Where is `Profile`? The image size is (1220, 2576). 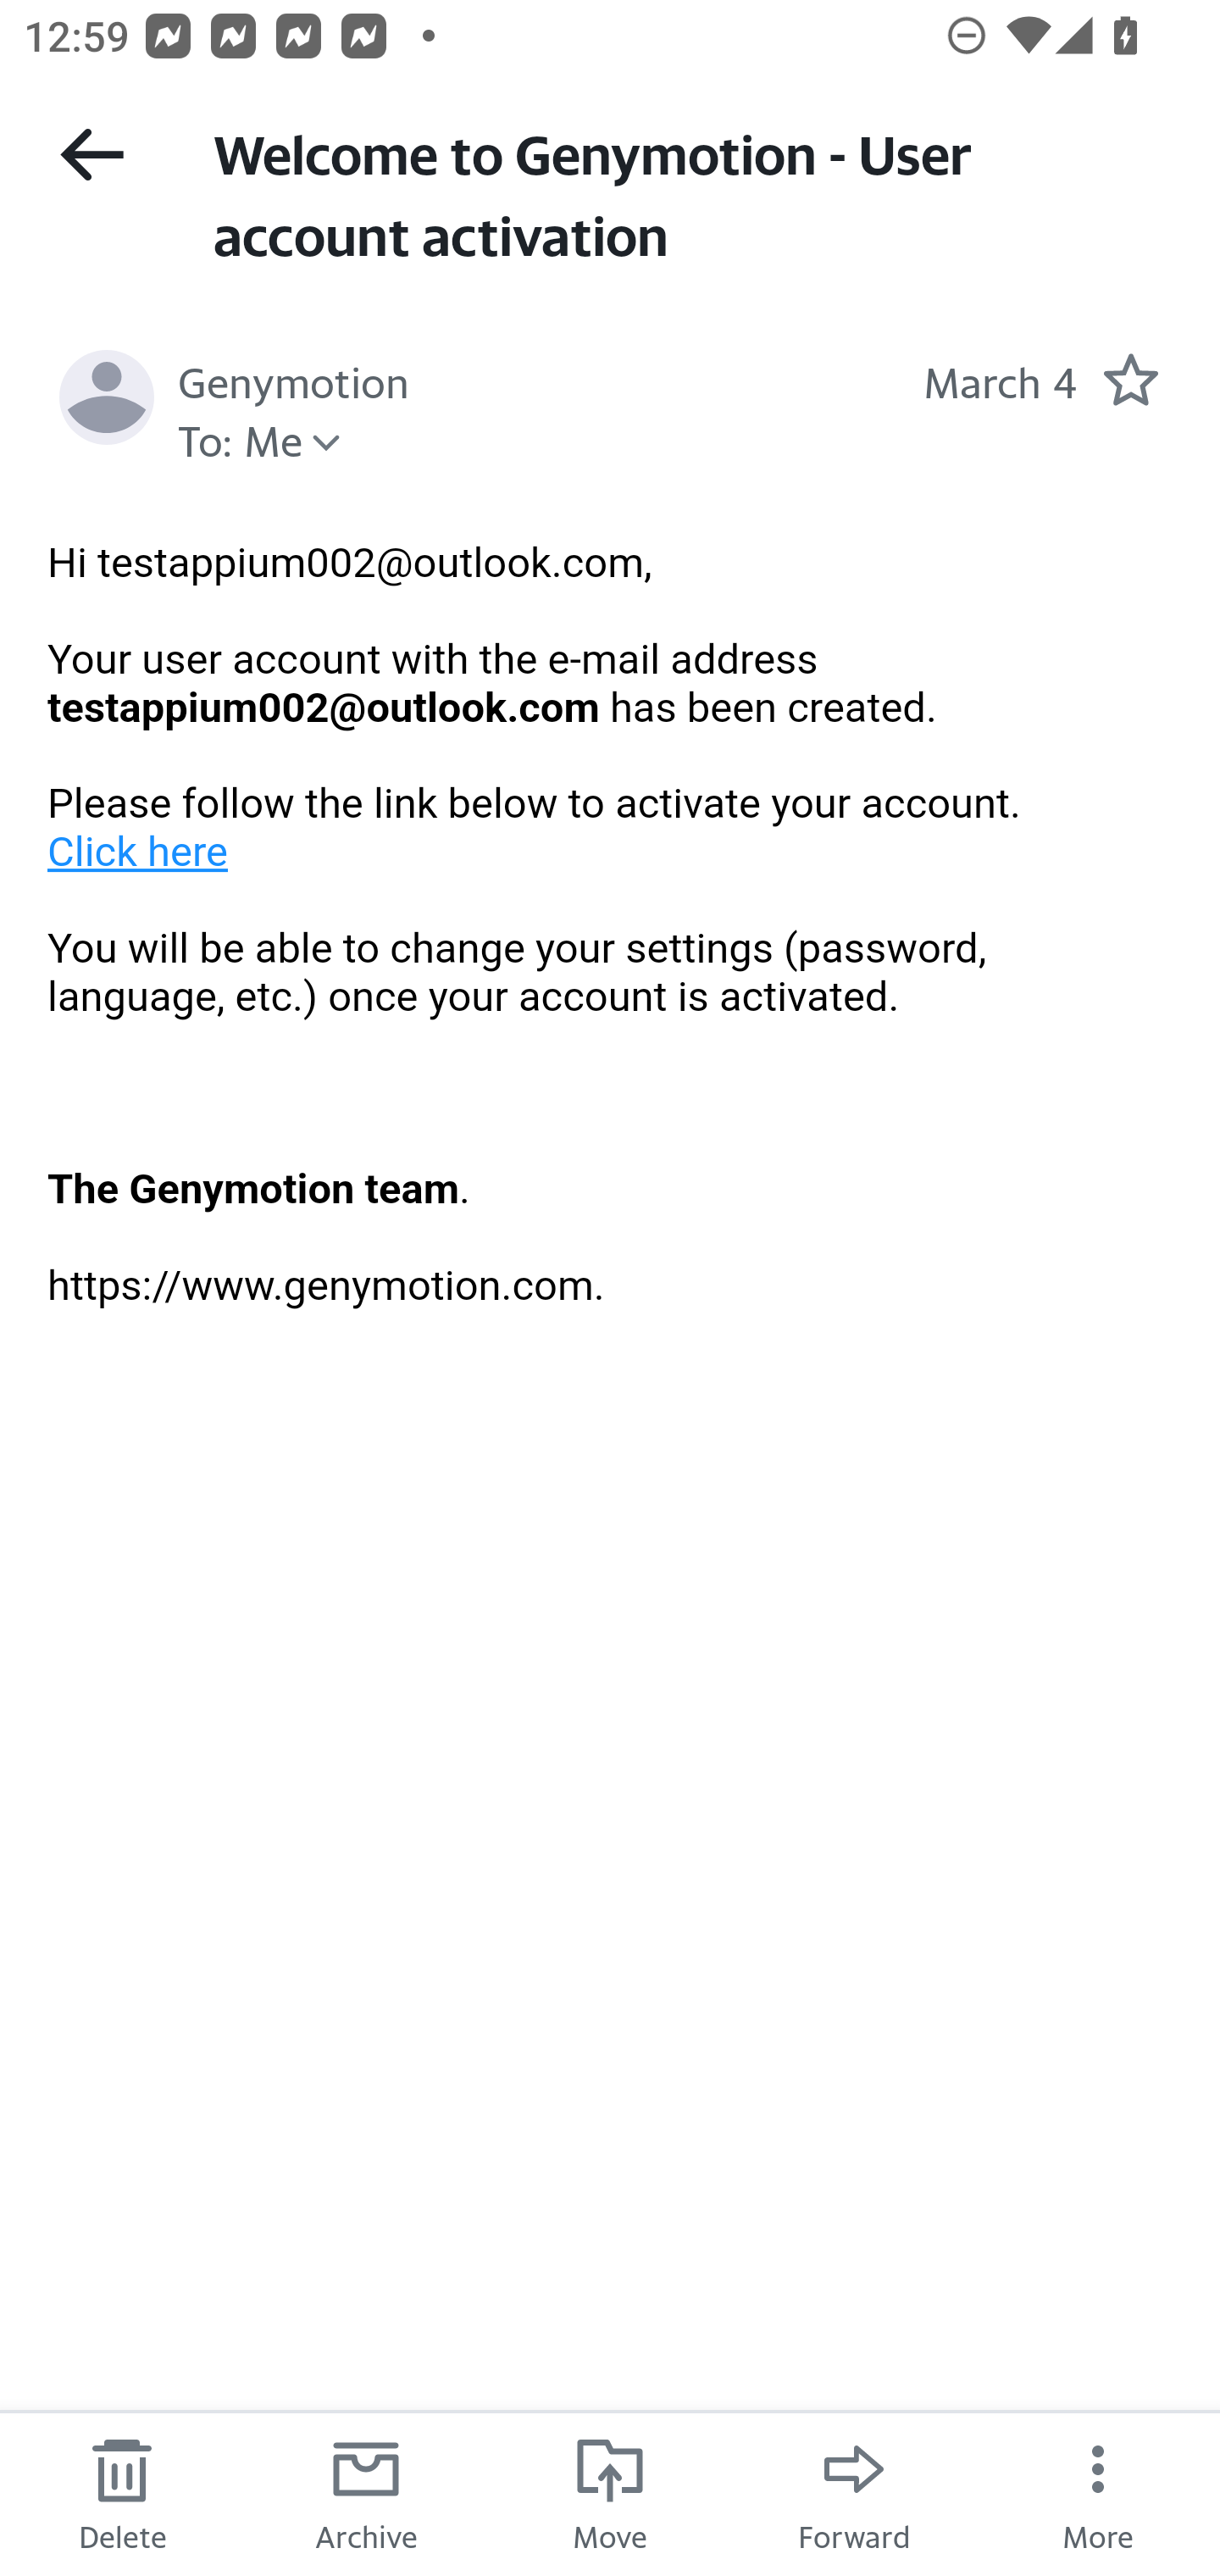 Profile is located at coordinates (107, 397).